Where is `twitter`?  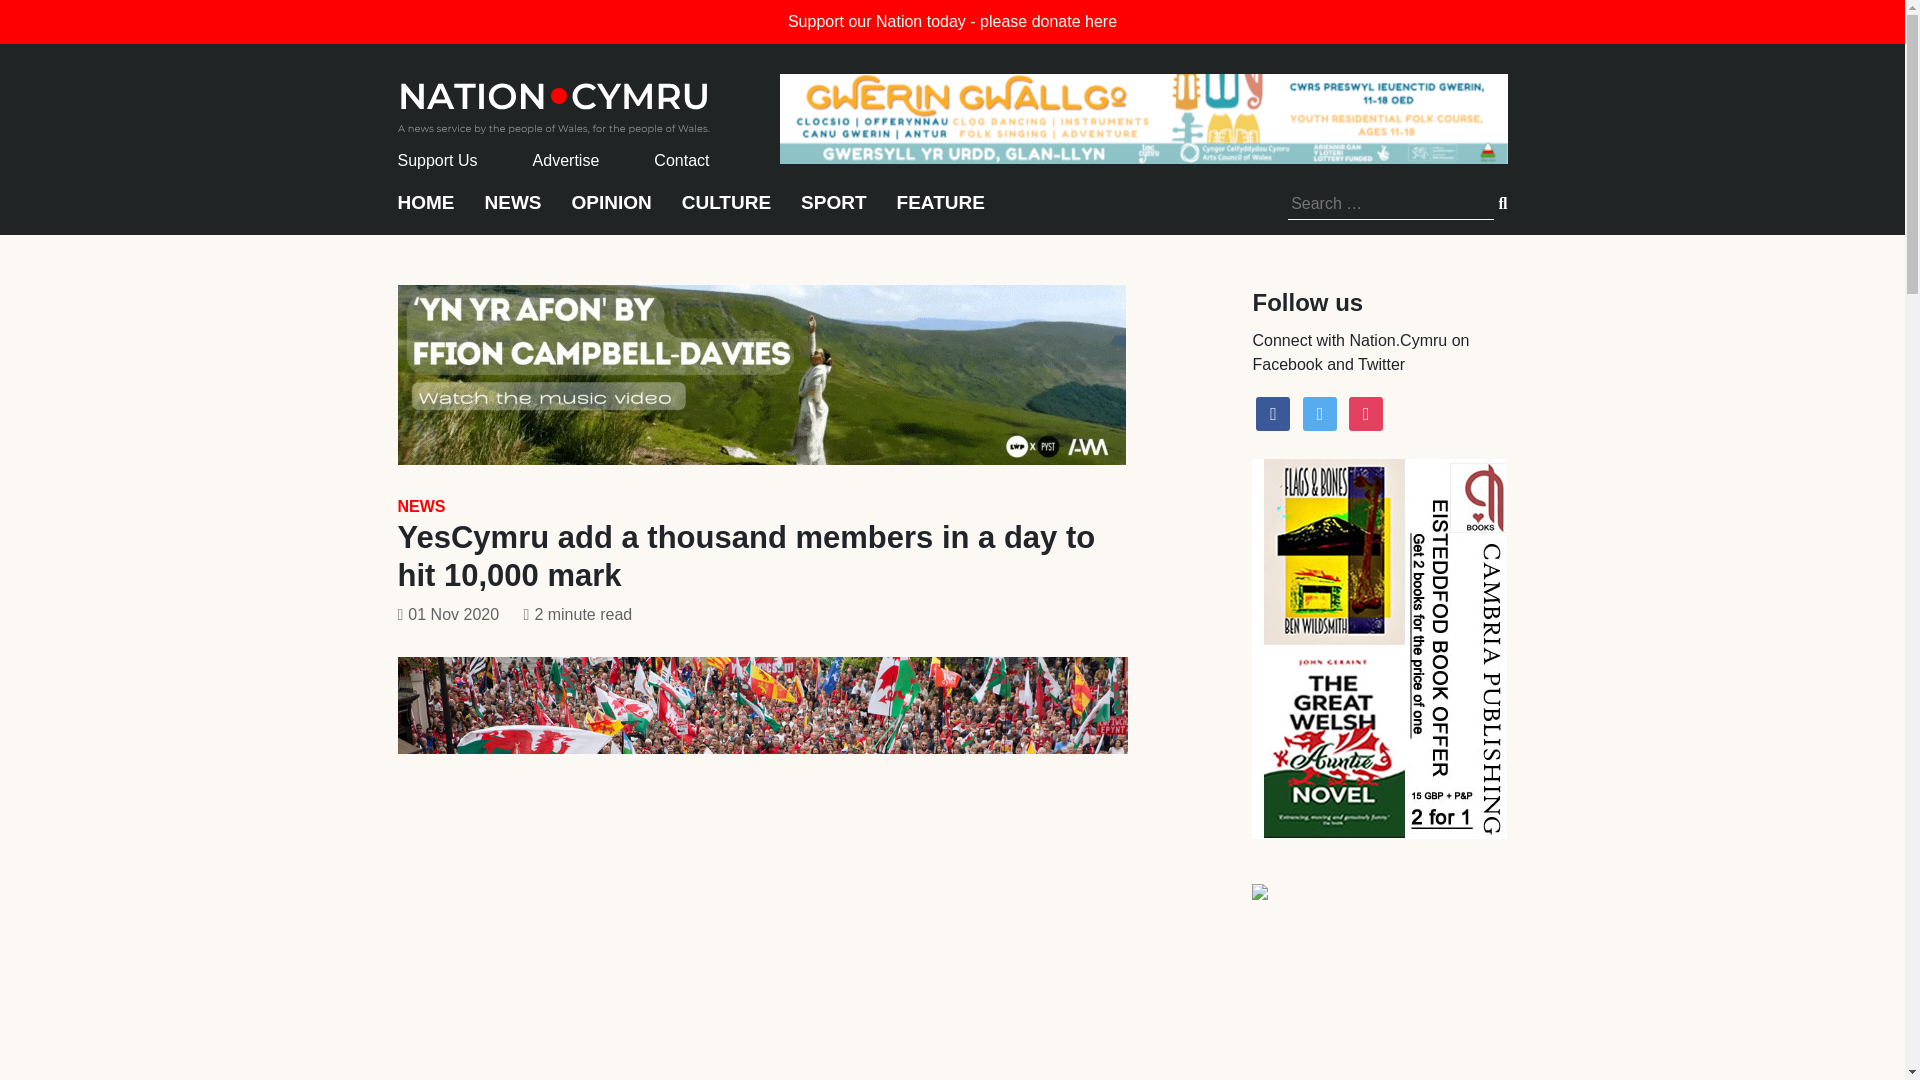
twitter is located at coordinates (1320, 412).